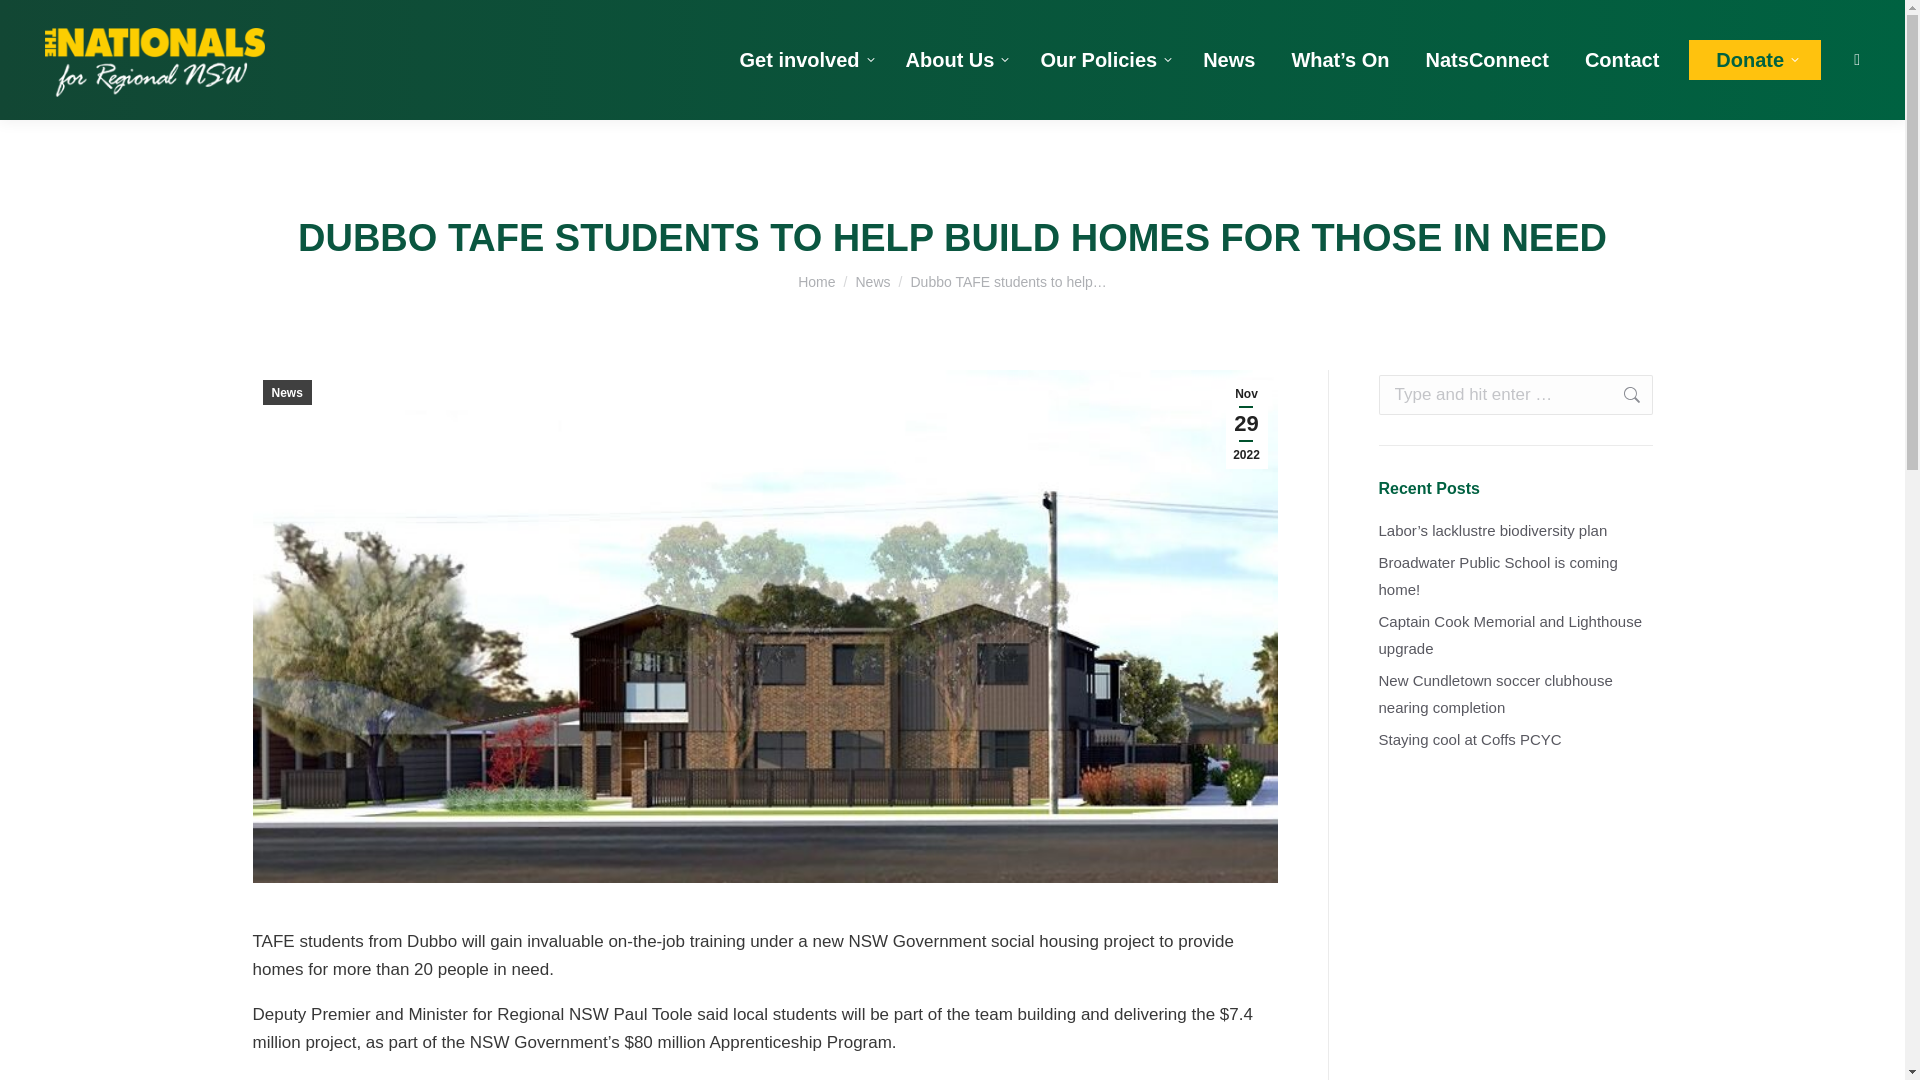 This screenshot has width=1920, height=1080. I want to click on NatsConnect, so click(1488, 60).